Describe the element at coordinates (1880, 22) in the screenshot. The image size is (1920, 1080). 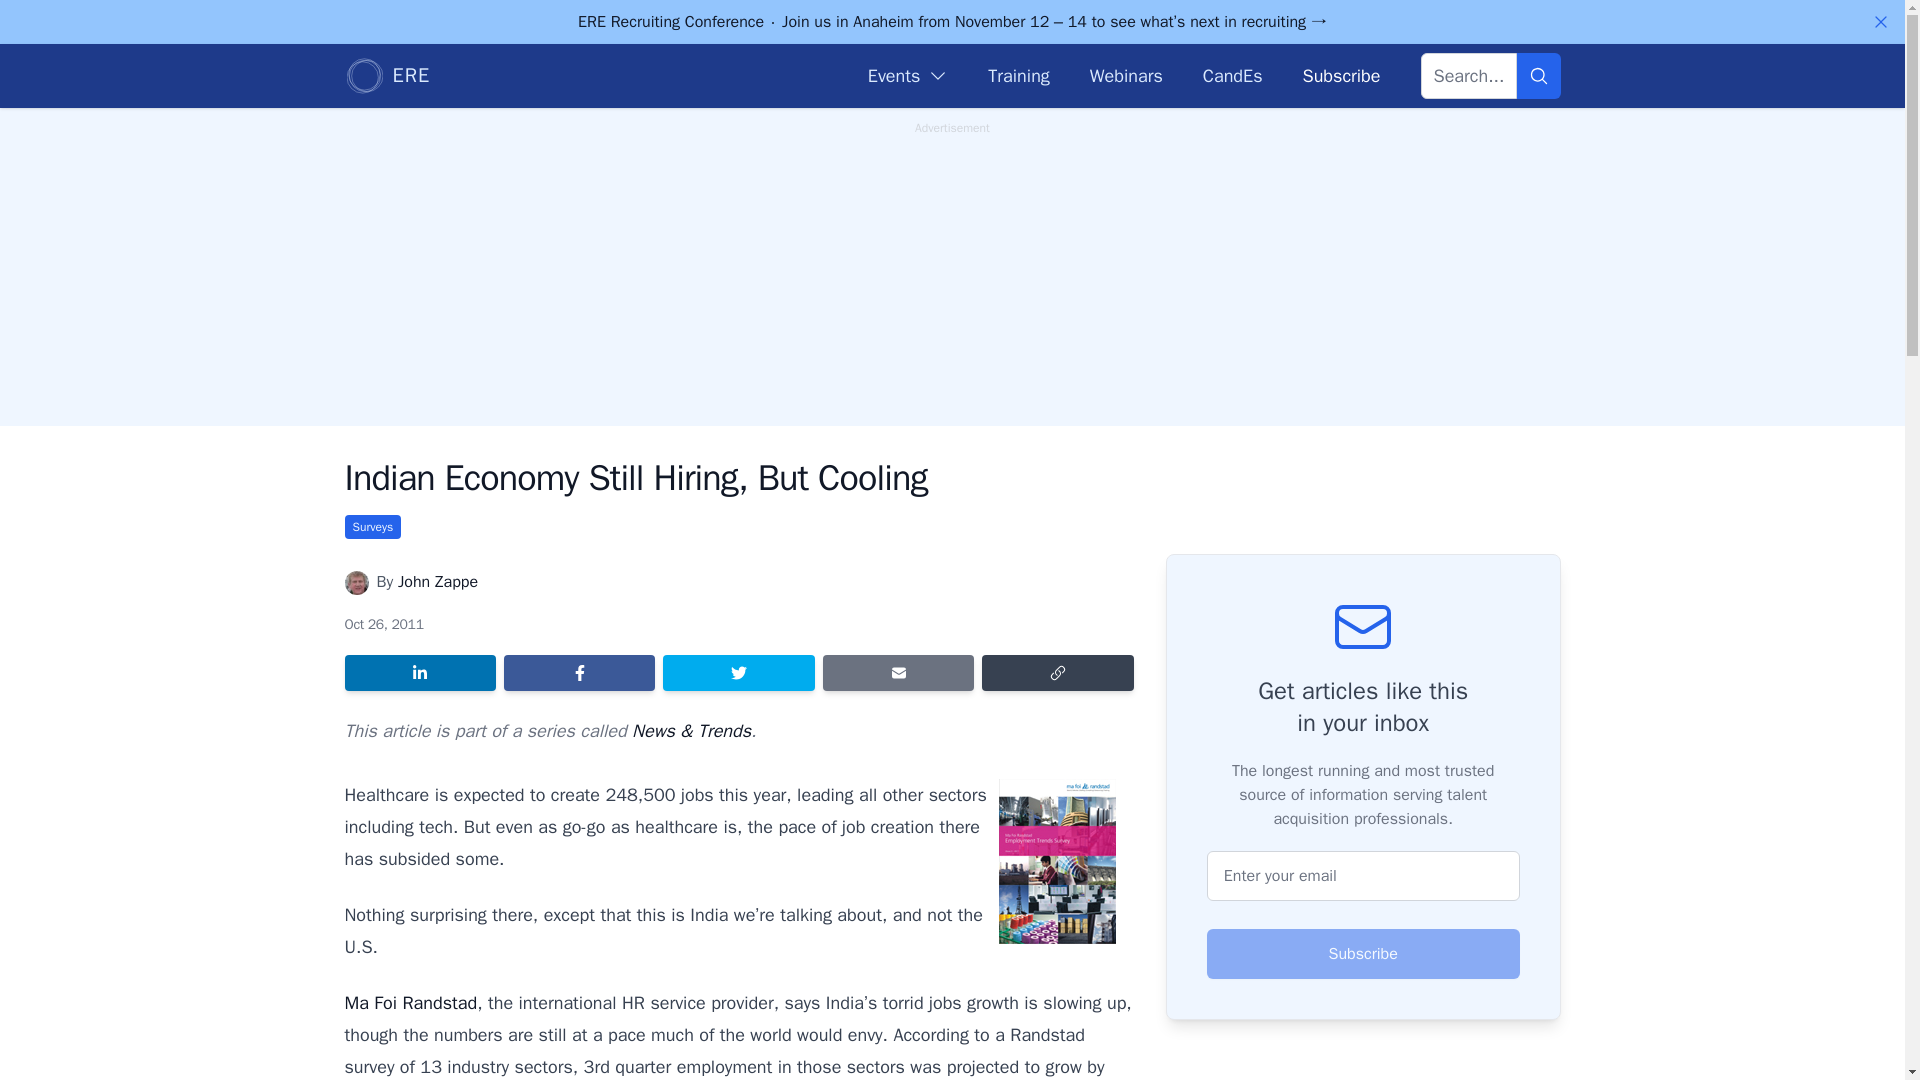
I see `Dismiss` at that location.